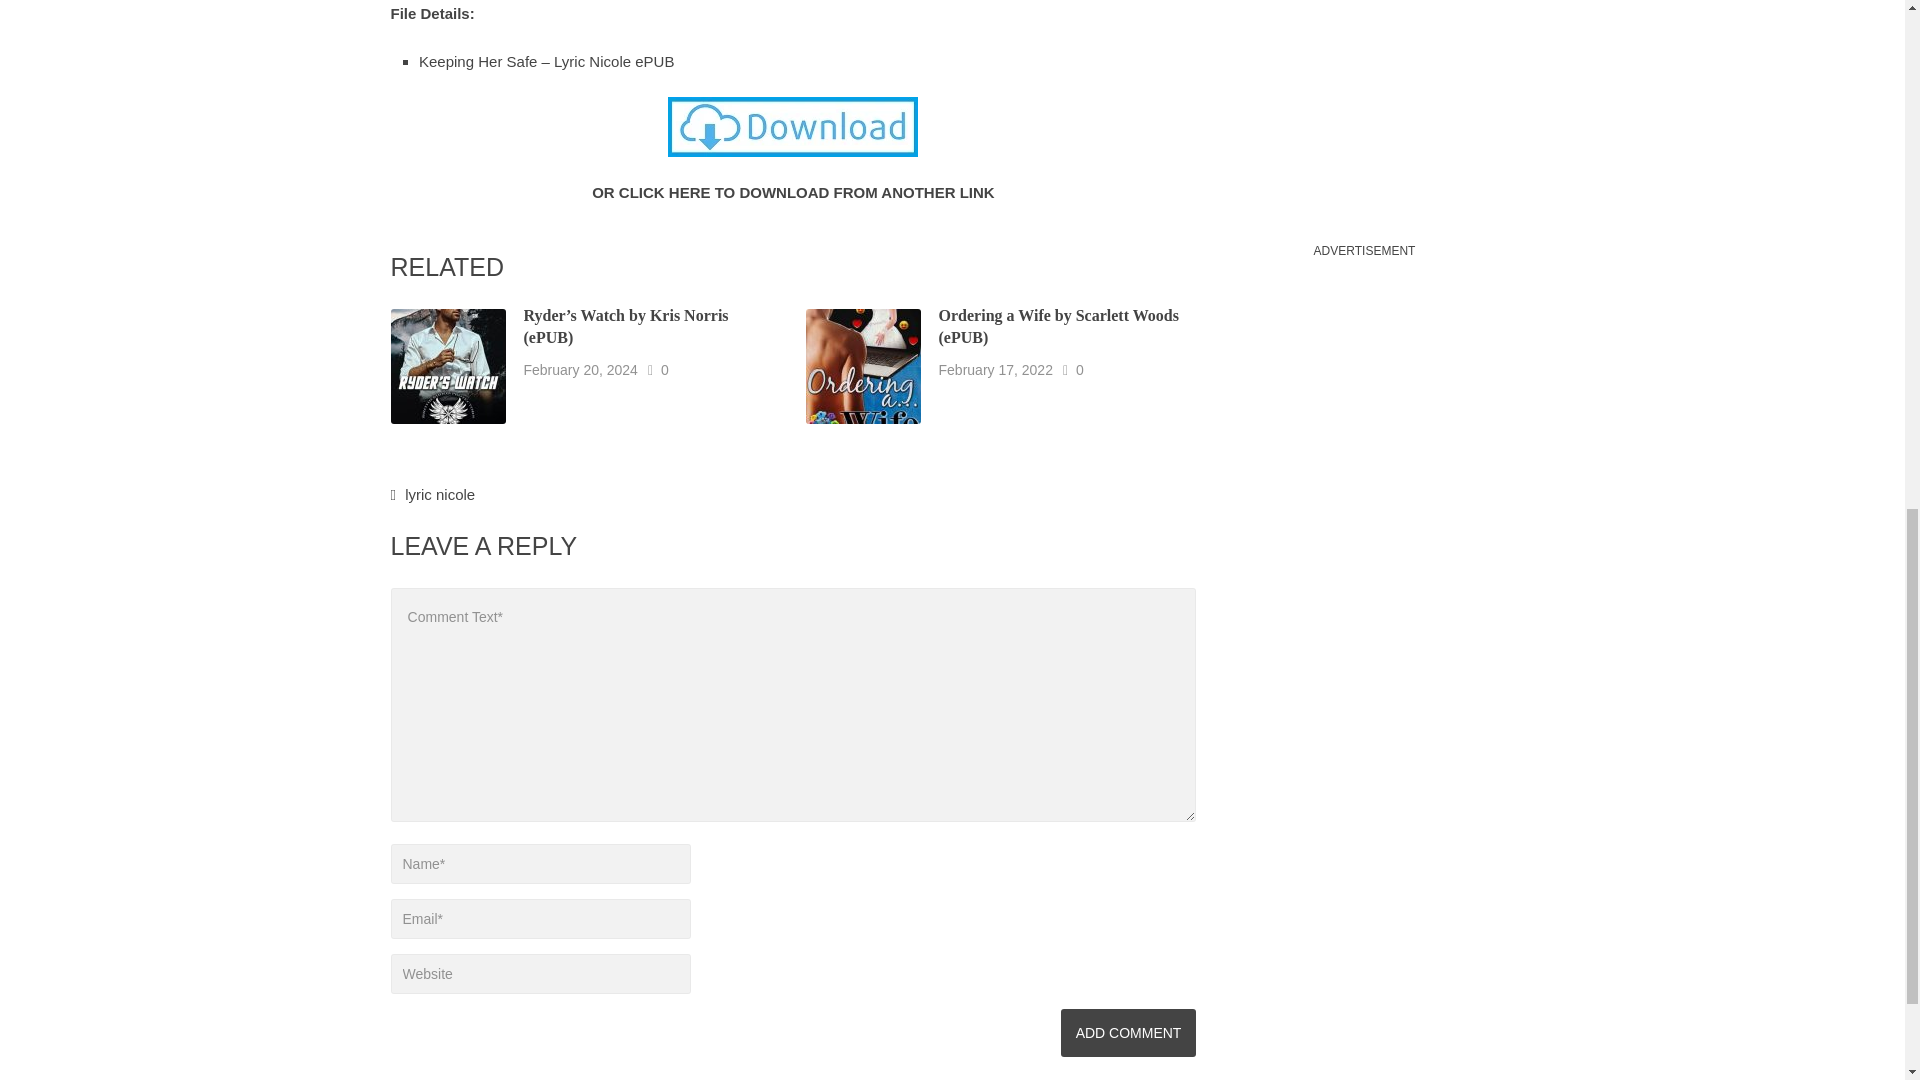  Describe the element at coordinates (1080, 368) in the screenshot. I see `0` at that location.